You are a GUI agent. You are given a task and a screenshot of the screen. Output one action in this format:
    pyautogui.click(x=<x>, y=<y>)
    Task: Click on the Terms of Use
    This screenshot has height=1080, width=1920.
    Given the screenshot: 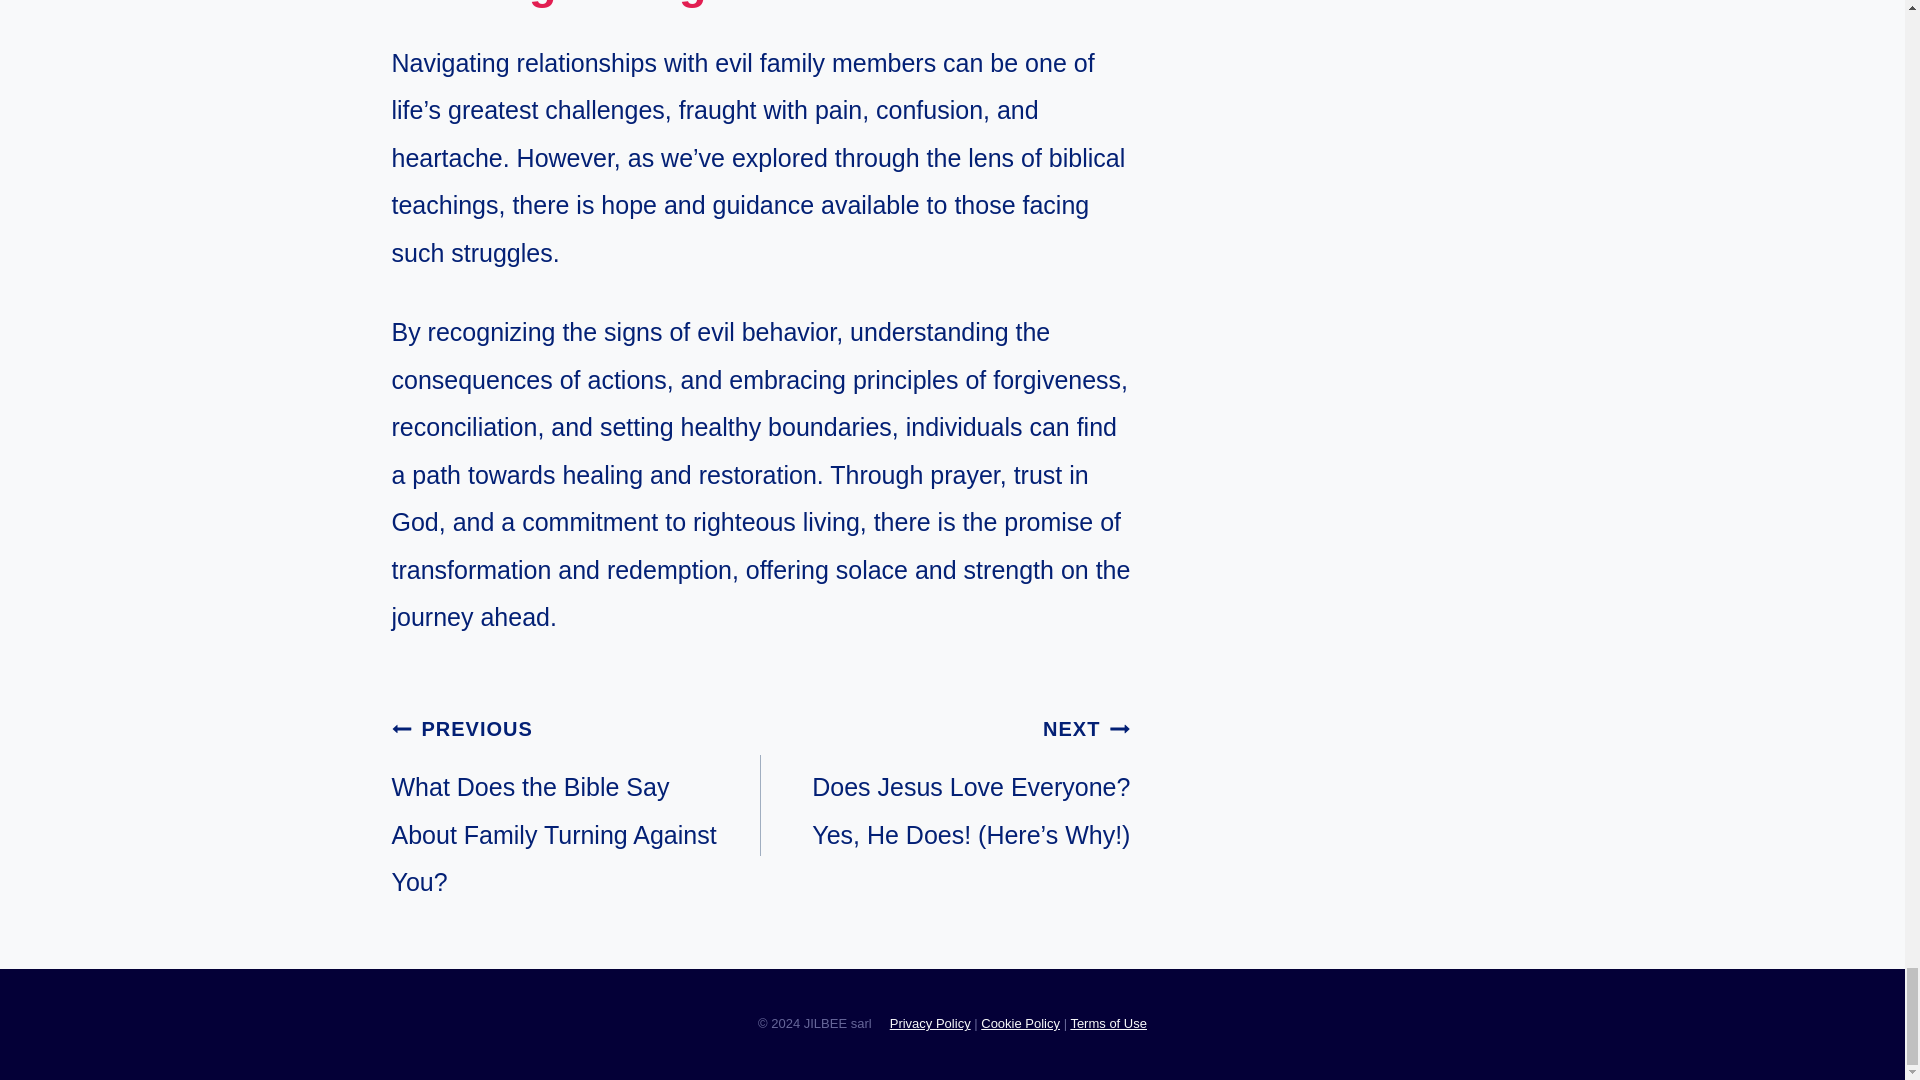 What is the action you would take?
    pyautogui.click(x=1108, y=1024)
    